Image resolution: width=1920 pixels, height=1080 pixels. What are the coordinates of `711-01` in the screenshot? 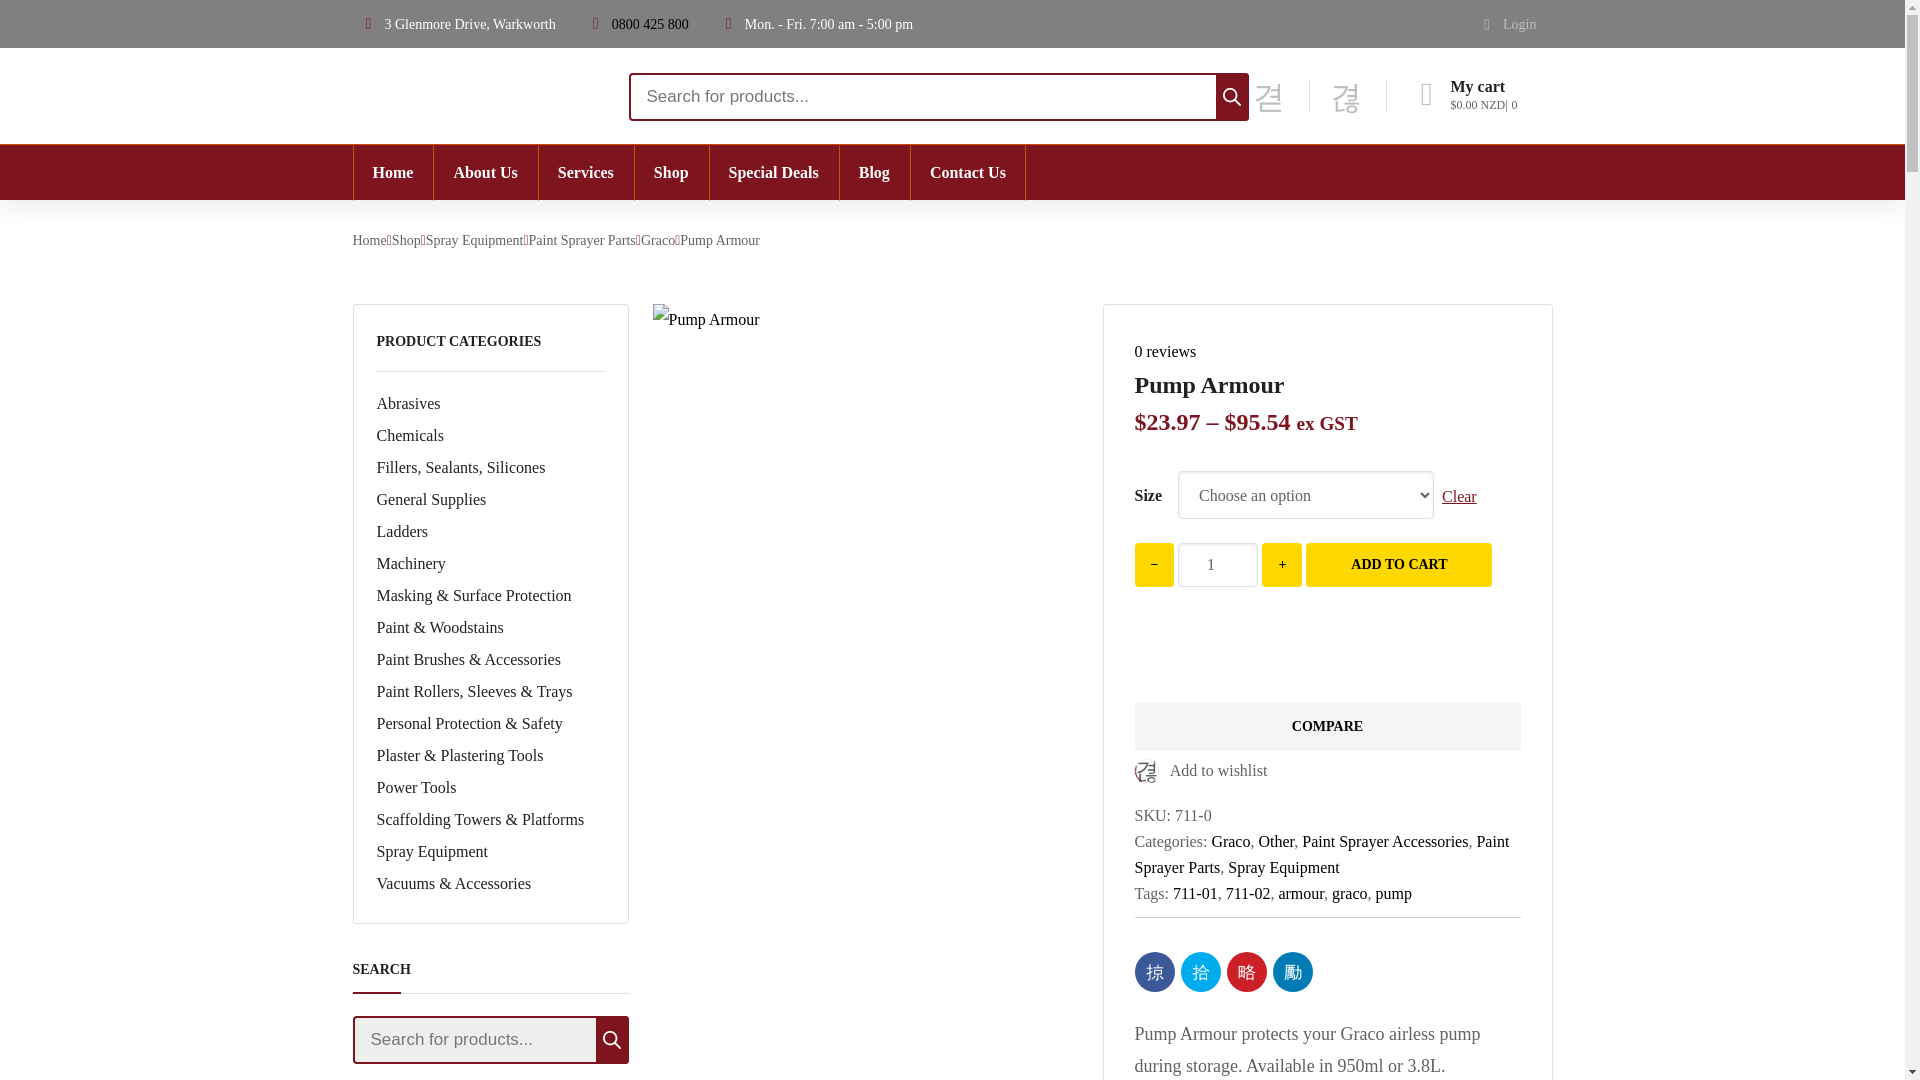 It's located at (705, 319).